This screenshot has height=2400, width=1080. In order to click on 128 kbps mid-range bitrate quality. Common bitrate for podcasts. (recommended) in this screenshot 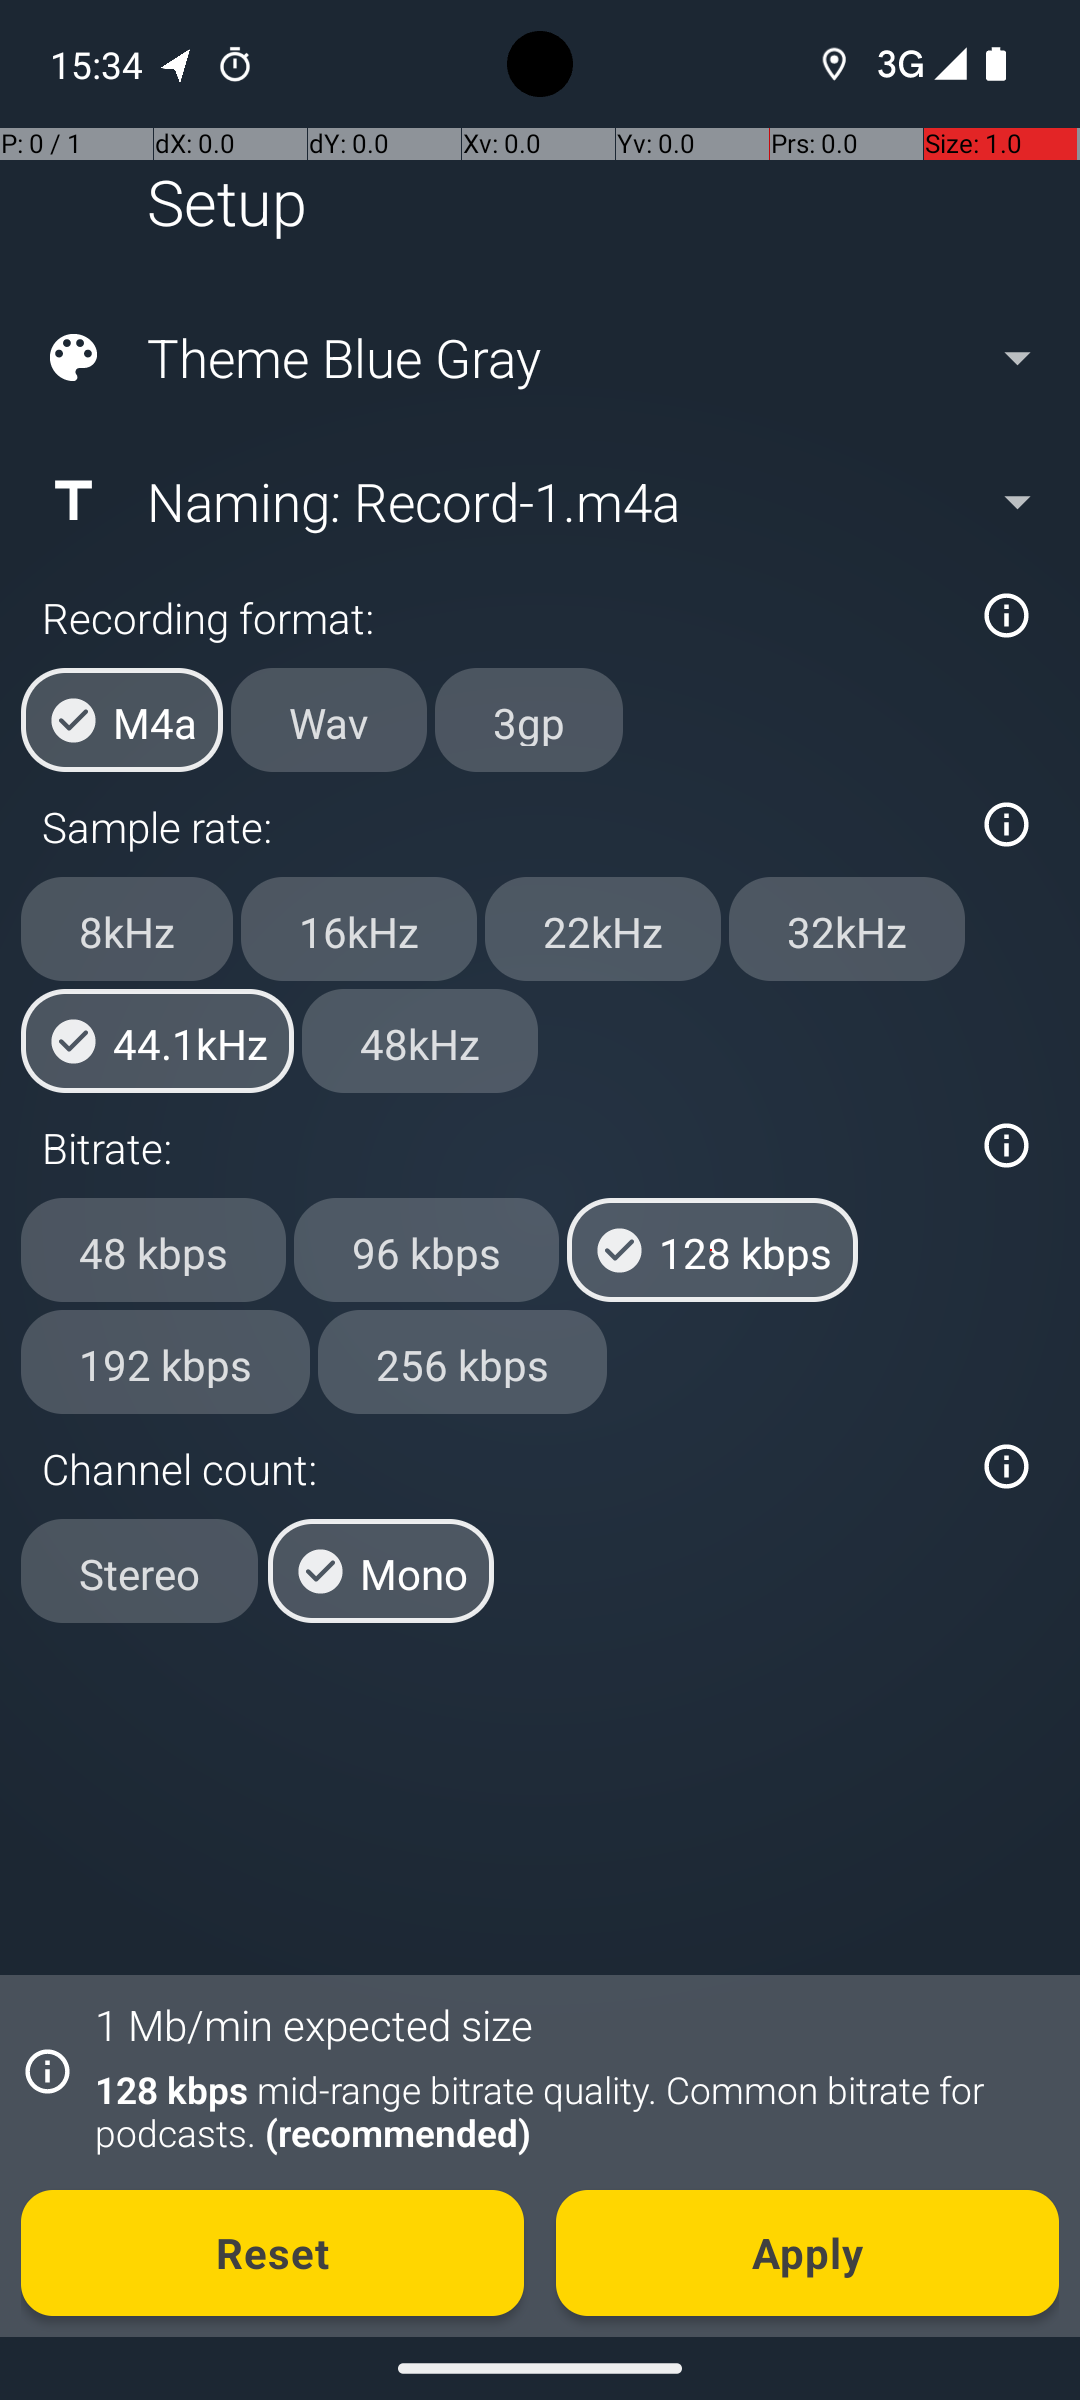, I will do `click(566, 2111)`.